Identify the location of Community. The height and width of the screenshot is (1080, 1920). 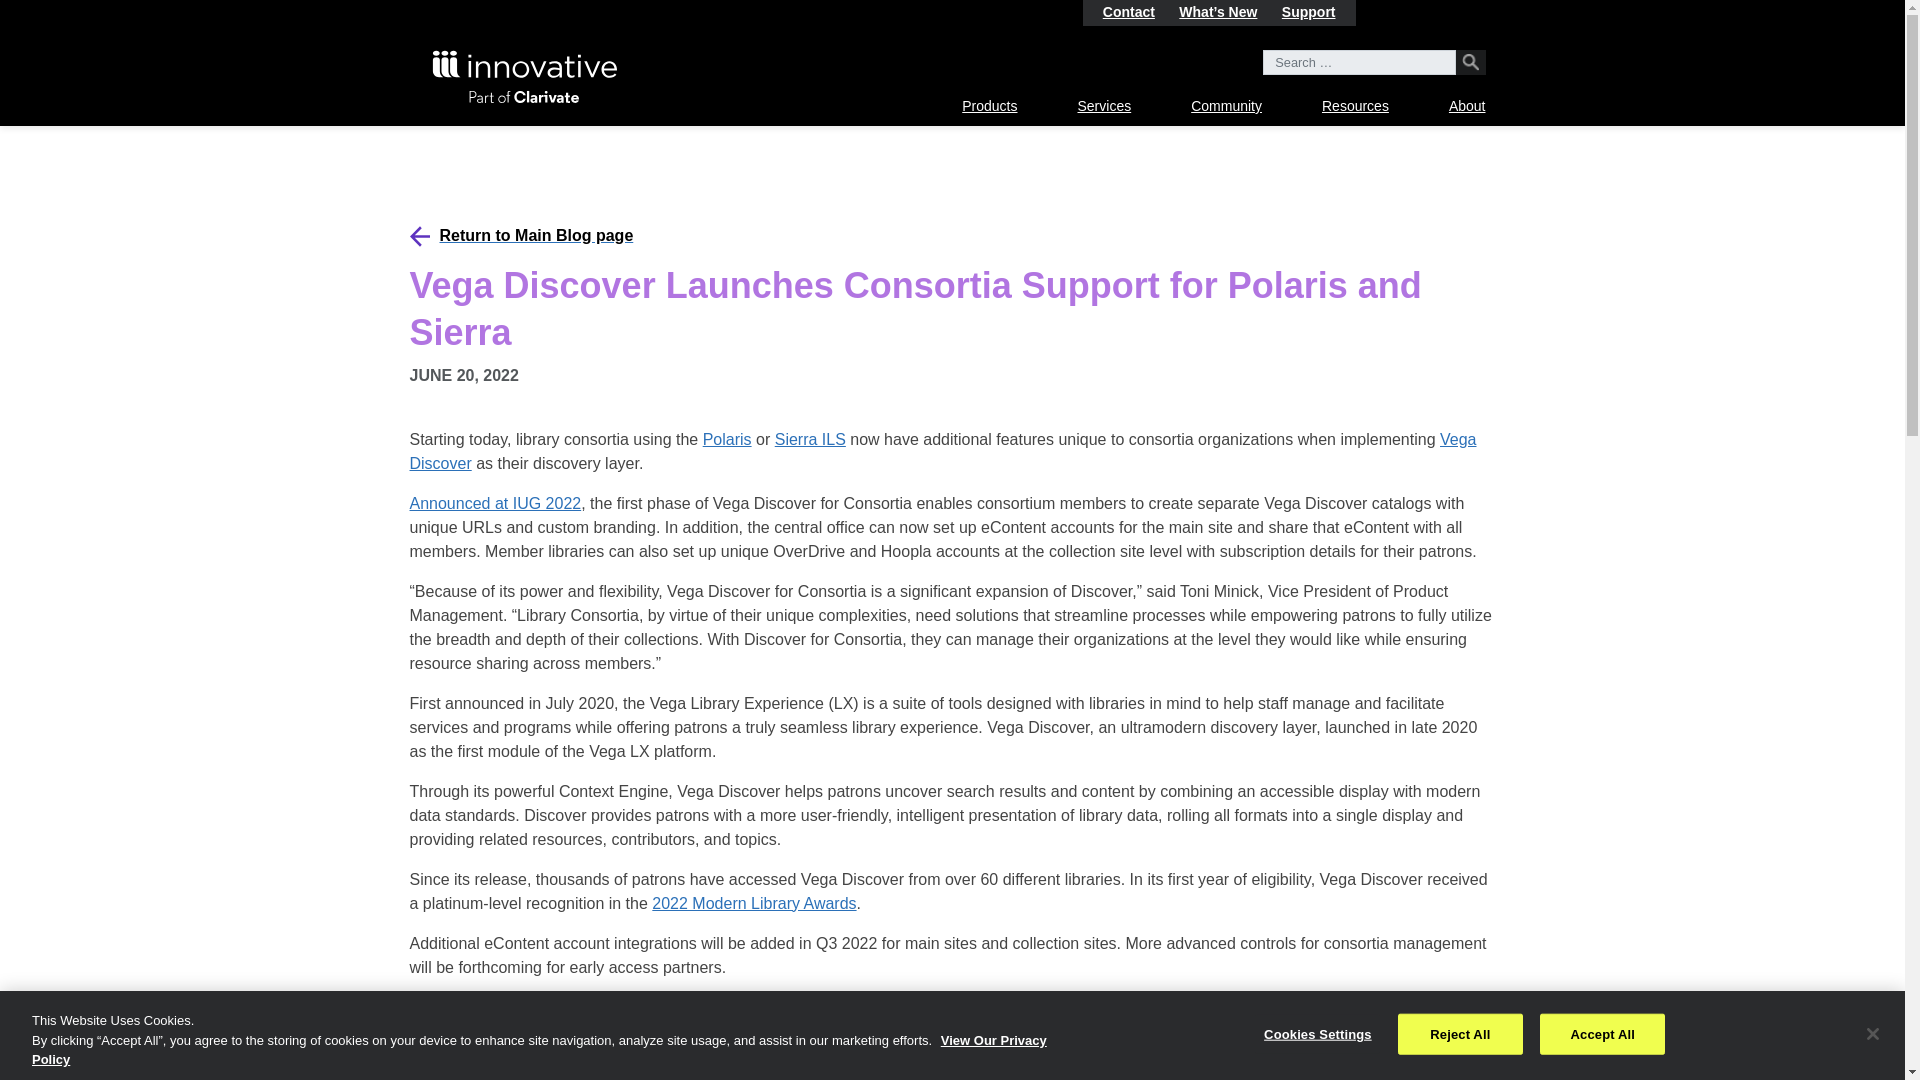
(1226, 106).